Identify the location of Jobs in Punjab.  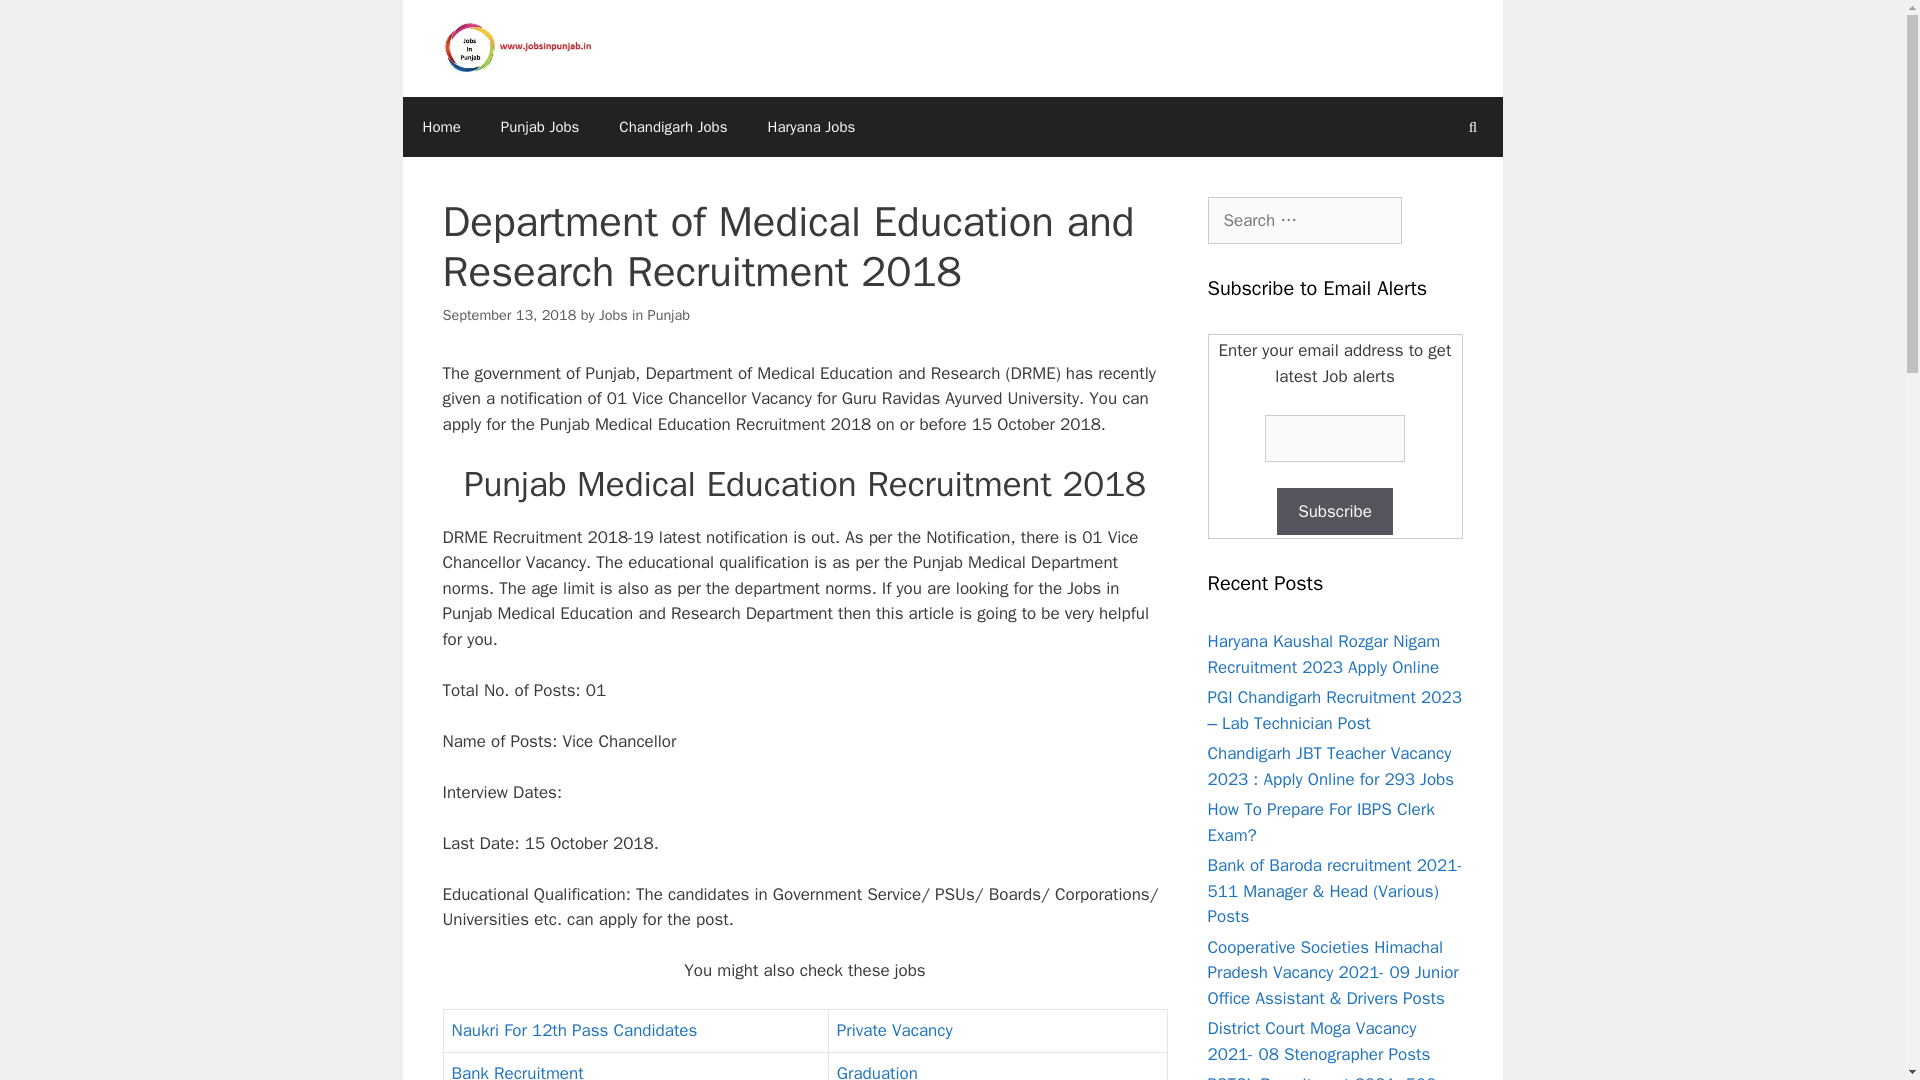
(644, 314).